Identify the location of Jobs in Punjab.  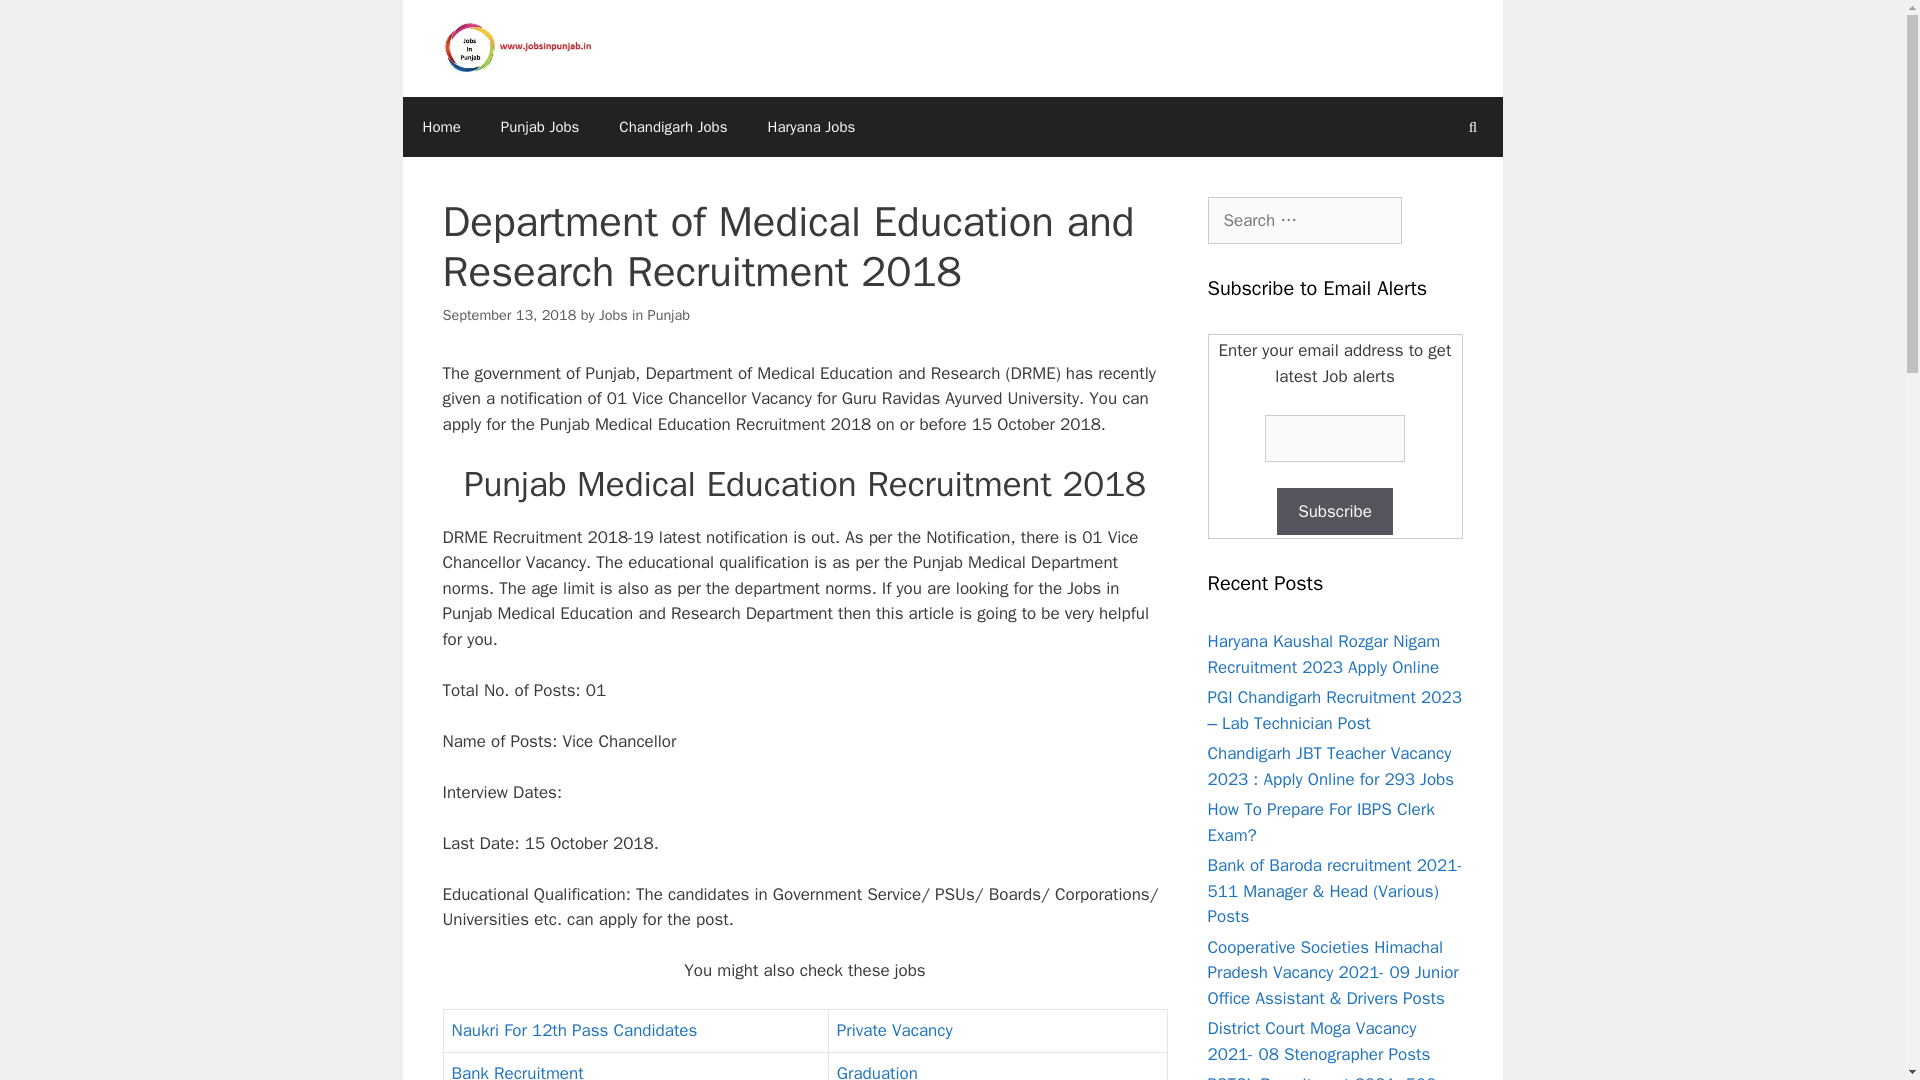
(644, 314).